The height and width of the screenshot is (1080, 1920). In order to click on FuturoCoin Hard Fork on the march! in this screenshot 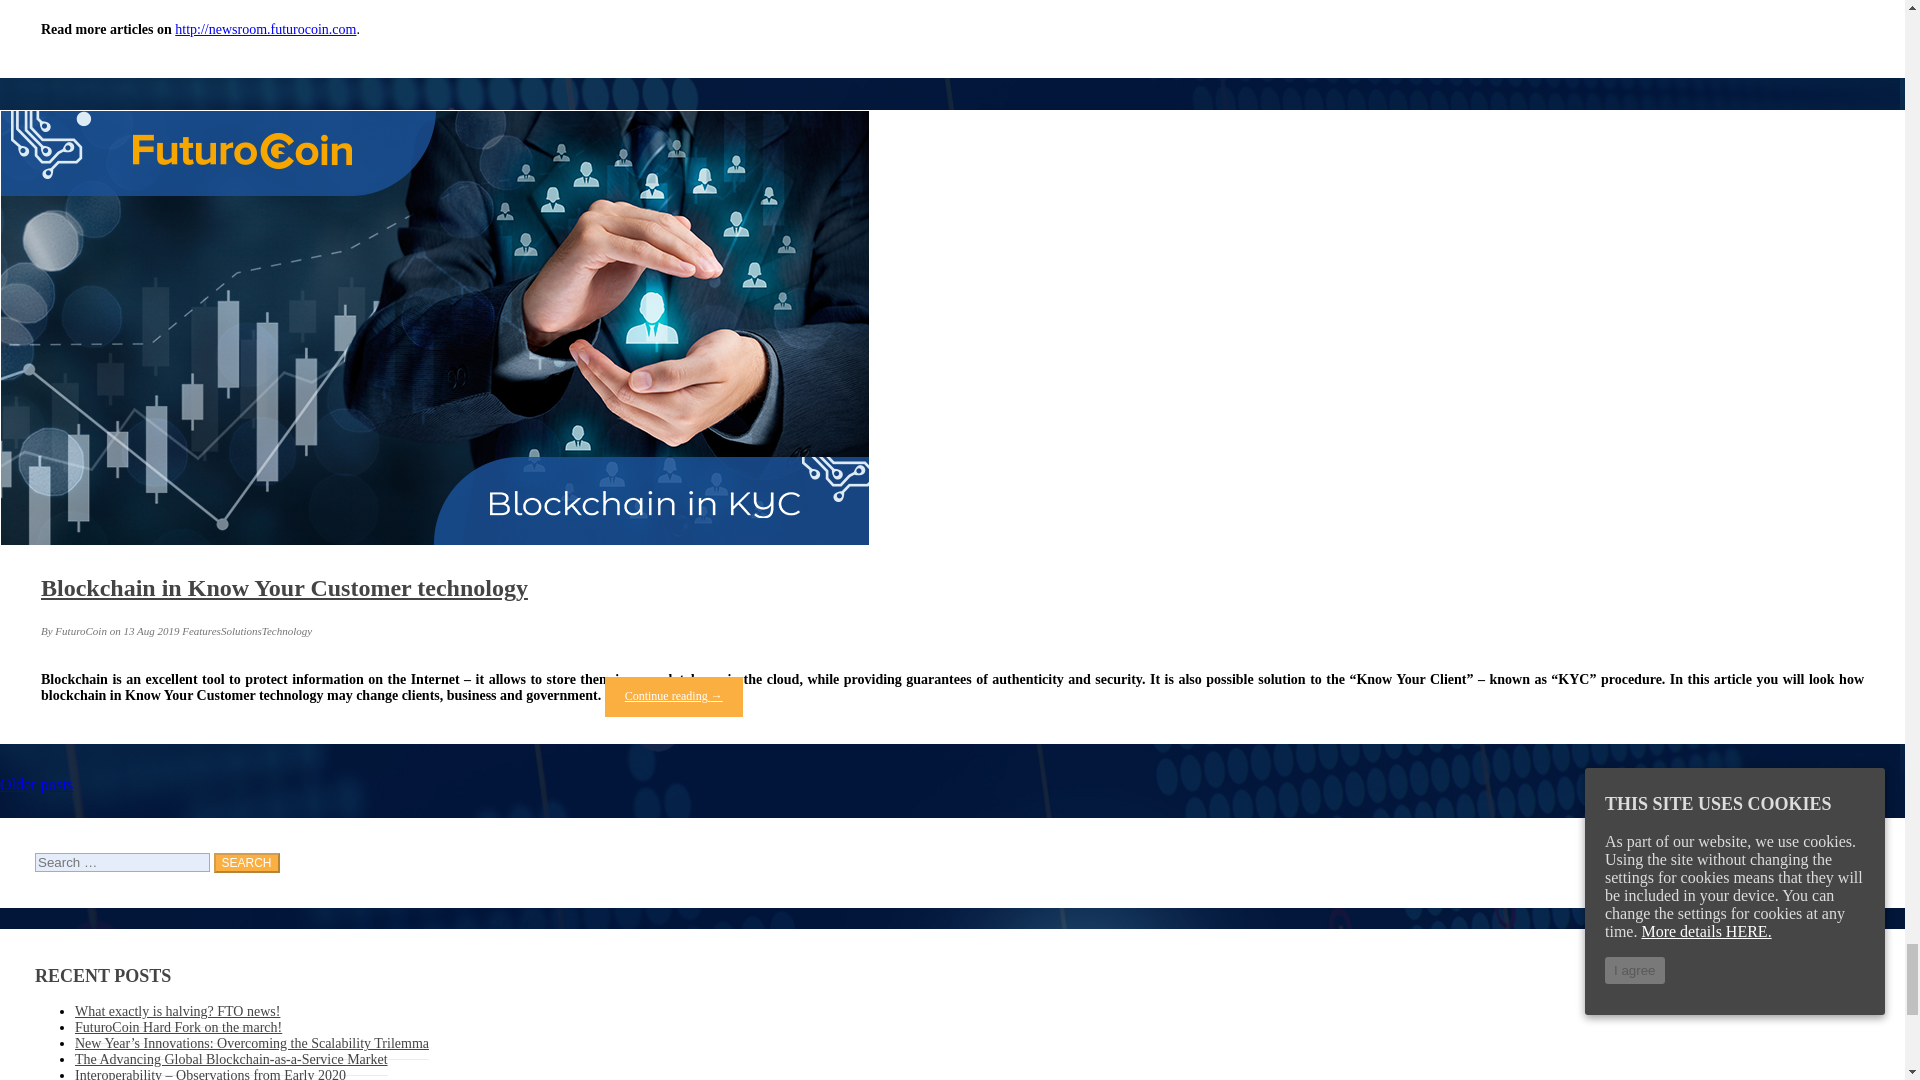, I will do `click(178, 1028)`.